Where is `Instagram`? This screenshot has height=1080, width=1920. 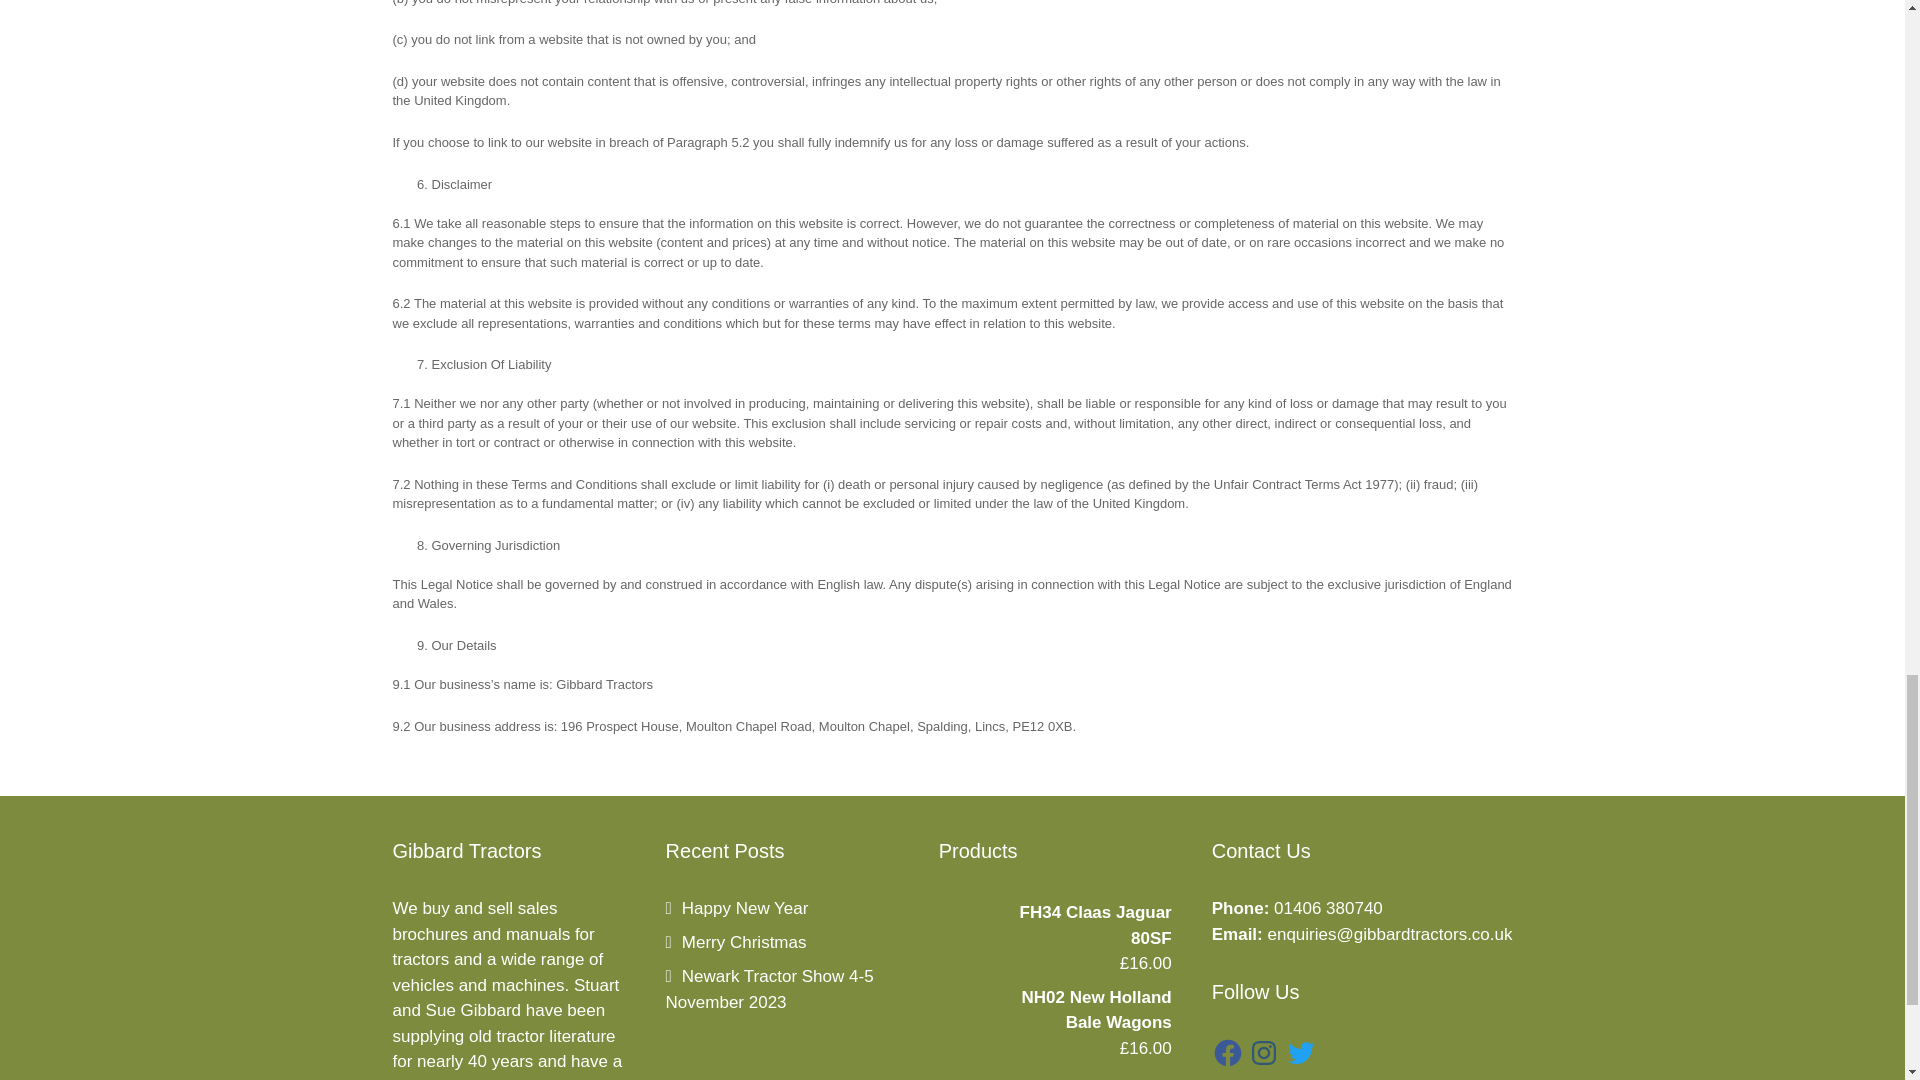 Instagram is located at coordinates (1264, 1052).